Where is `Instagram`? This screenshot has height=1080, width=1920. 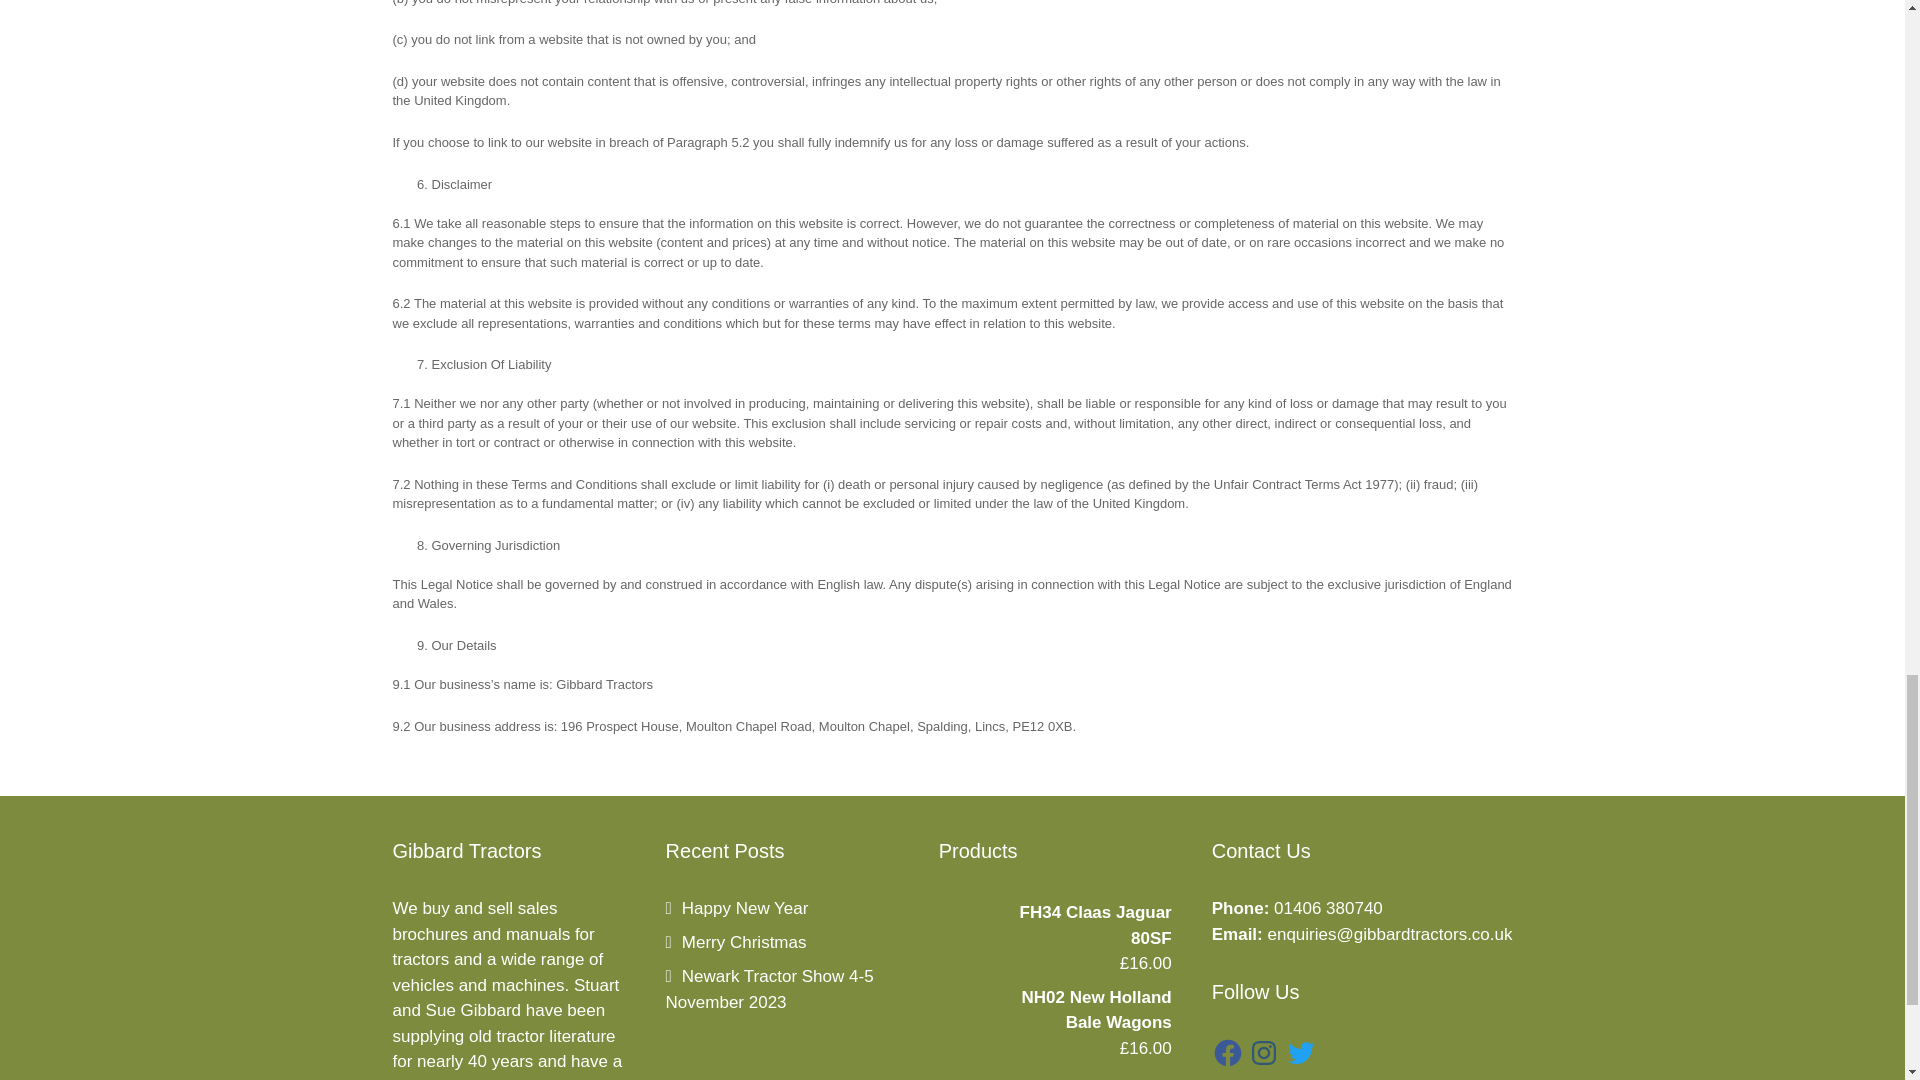 Instagram is located at coordinates (1264, 1052).